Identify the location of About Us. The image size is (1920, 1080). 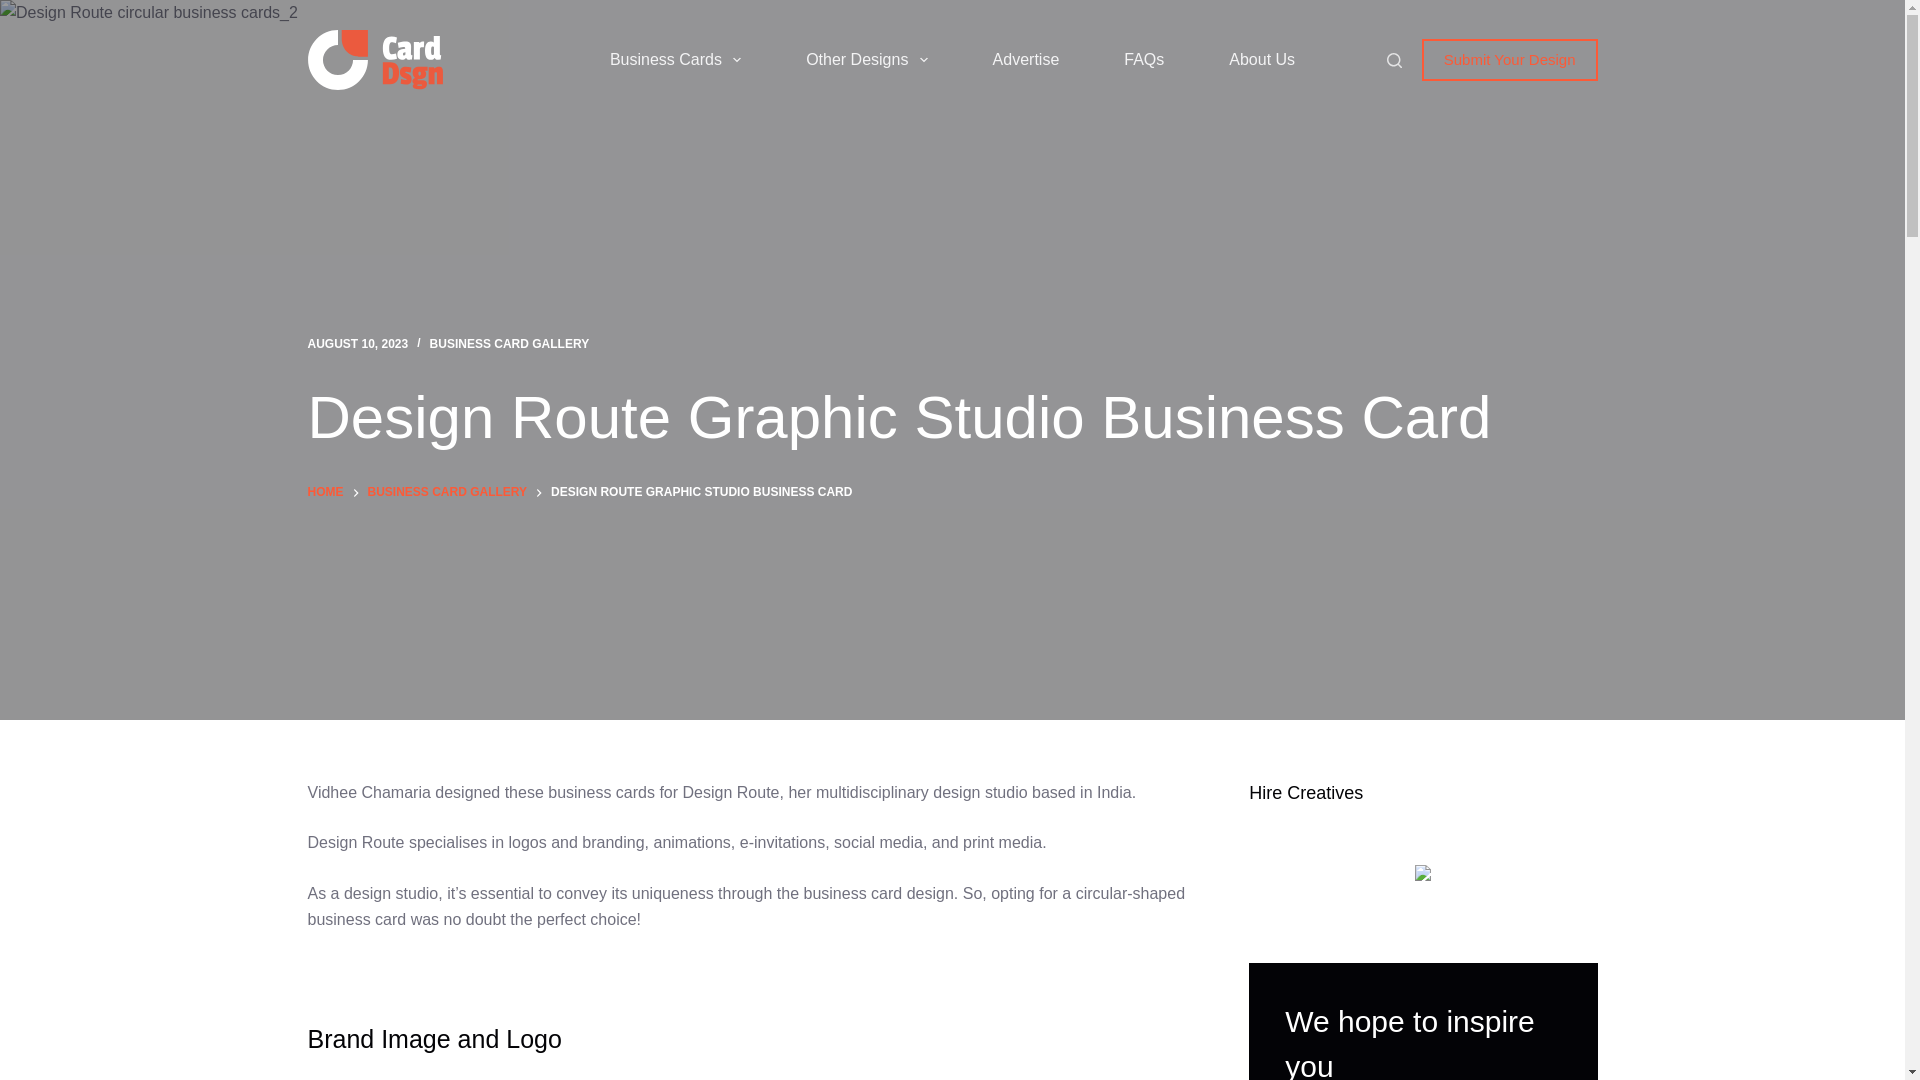
(1262, 60).